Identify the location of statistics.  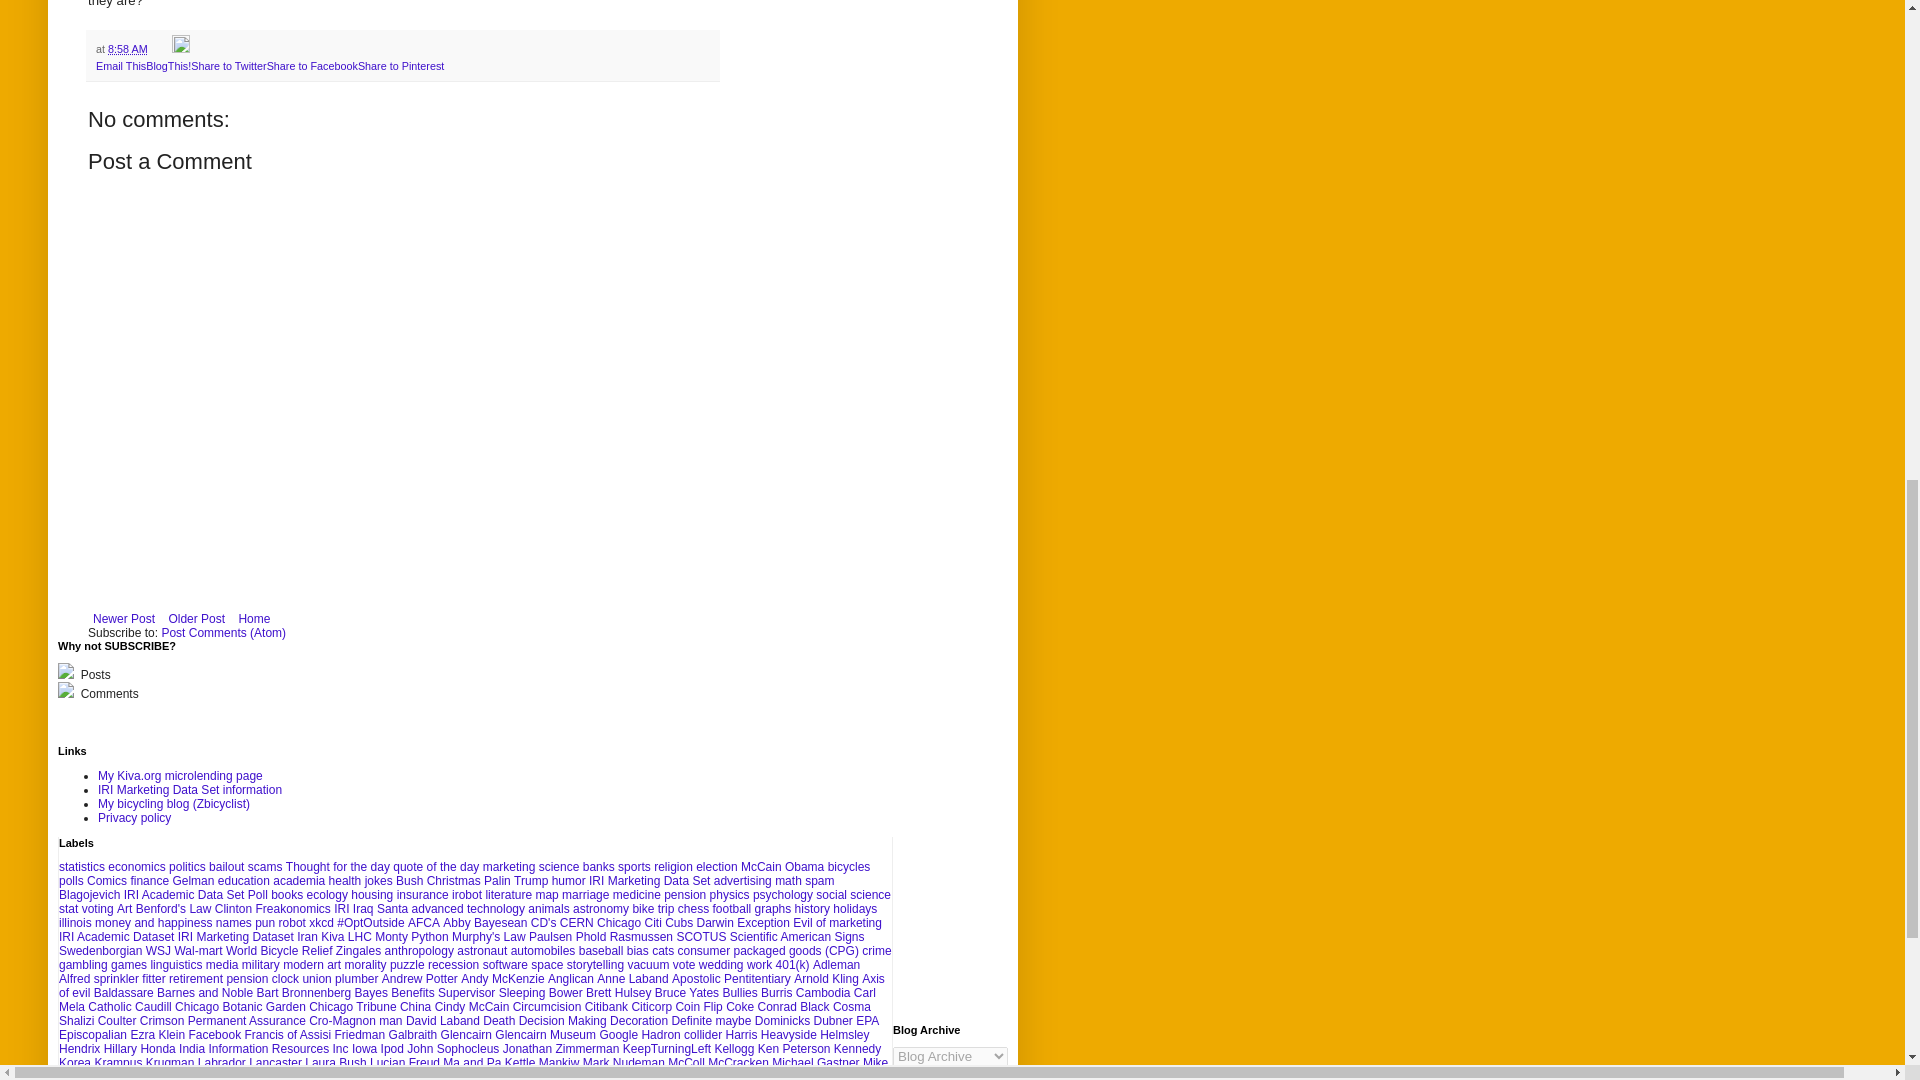
(82, 866).